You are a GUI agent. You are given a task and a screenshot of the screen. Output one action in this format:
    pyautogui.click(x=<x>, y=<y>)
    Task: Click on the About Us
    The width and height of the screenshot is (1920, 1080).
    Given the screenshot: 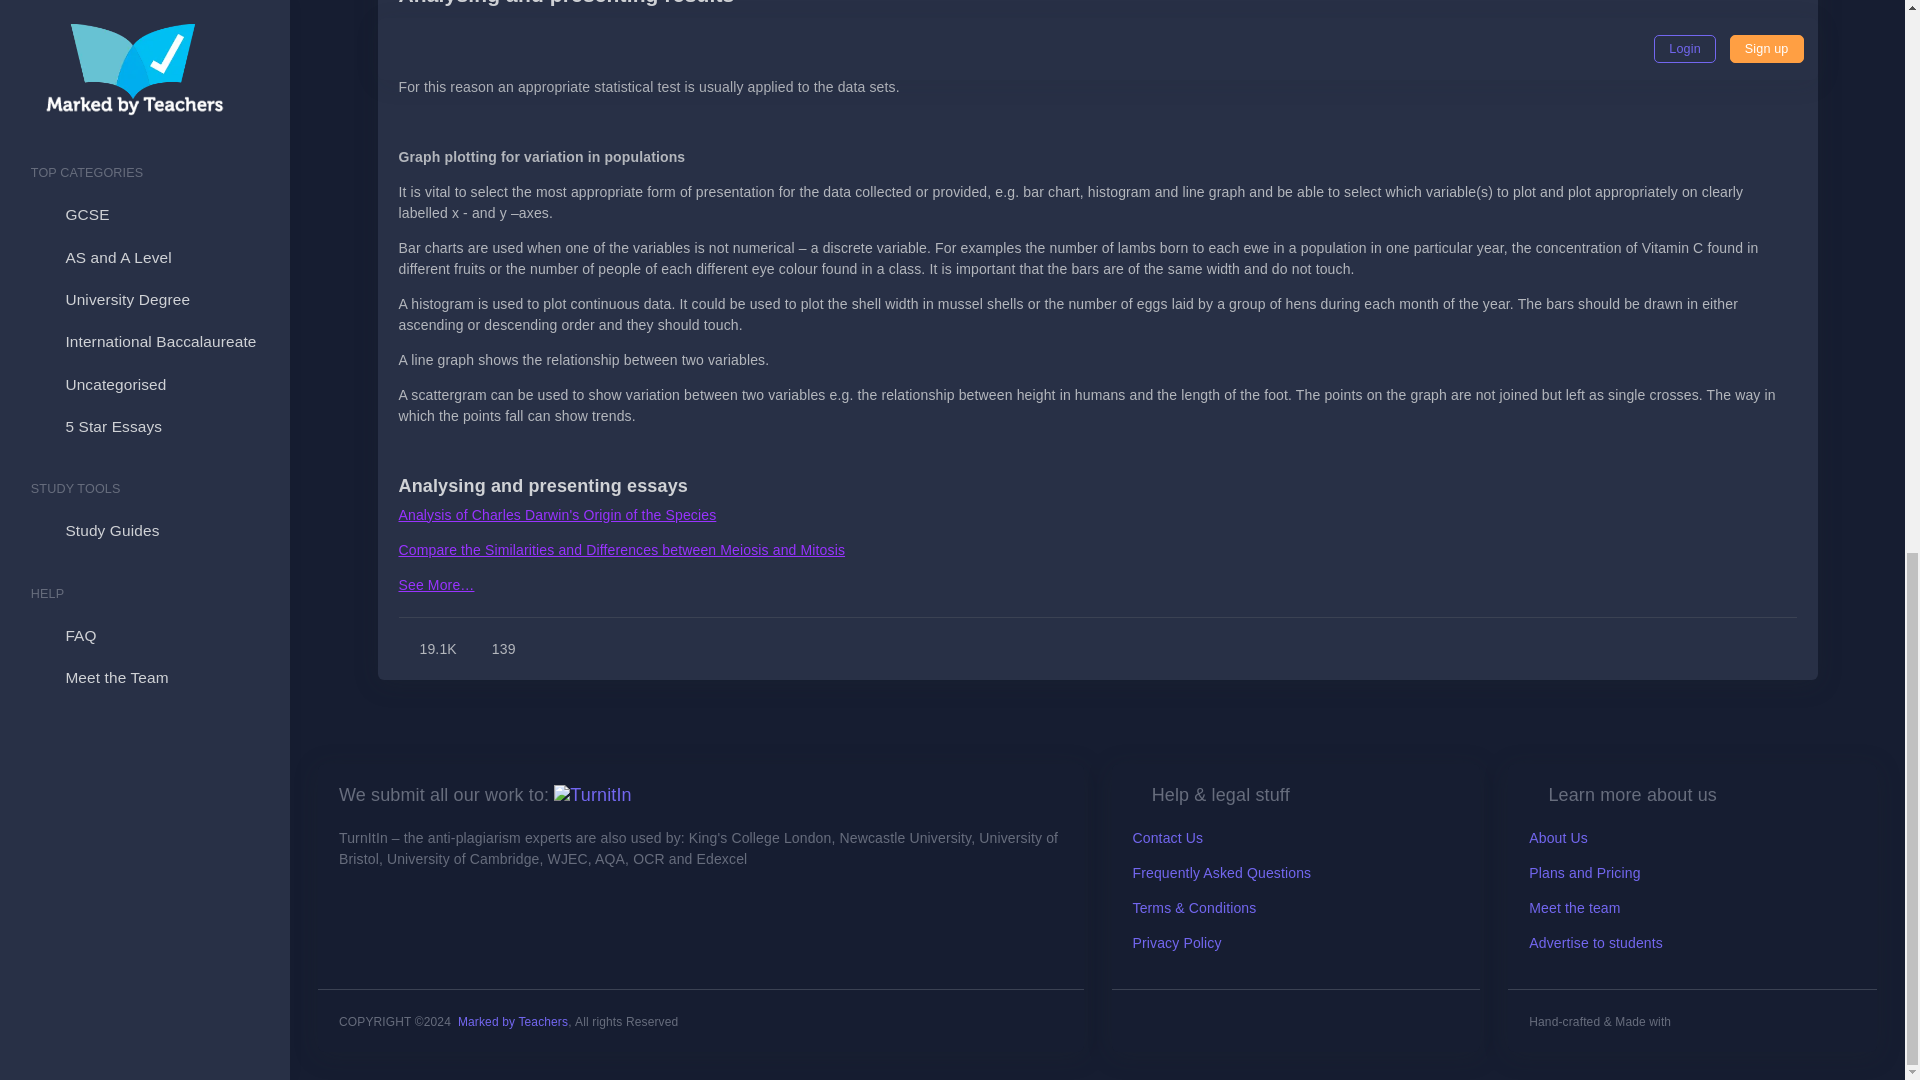 What is the action you would take?
    pyautogui.click(x=1558, y=838)
    